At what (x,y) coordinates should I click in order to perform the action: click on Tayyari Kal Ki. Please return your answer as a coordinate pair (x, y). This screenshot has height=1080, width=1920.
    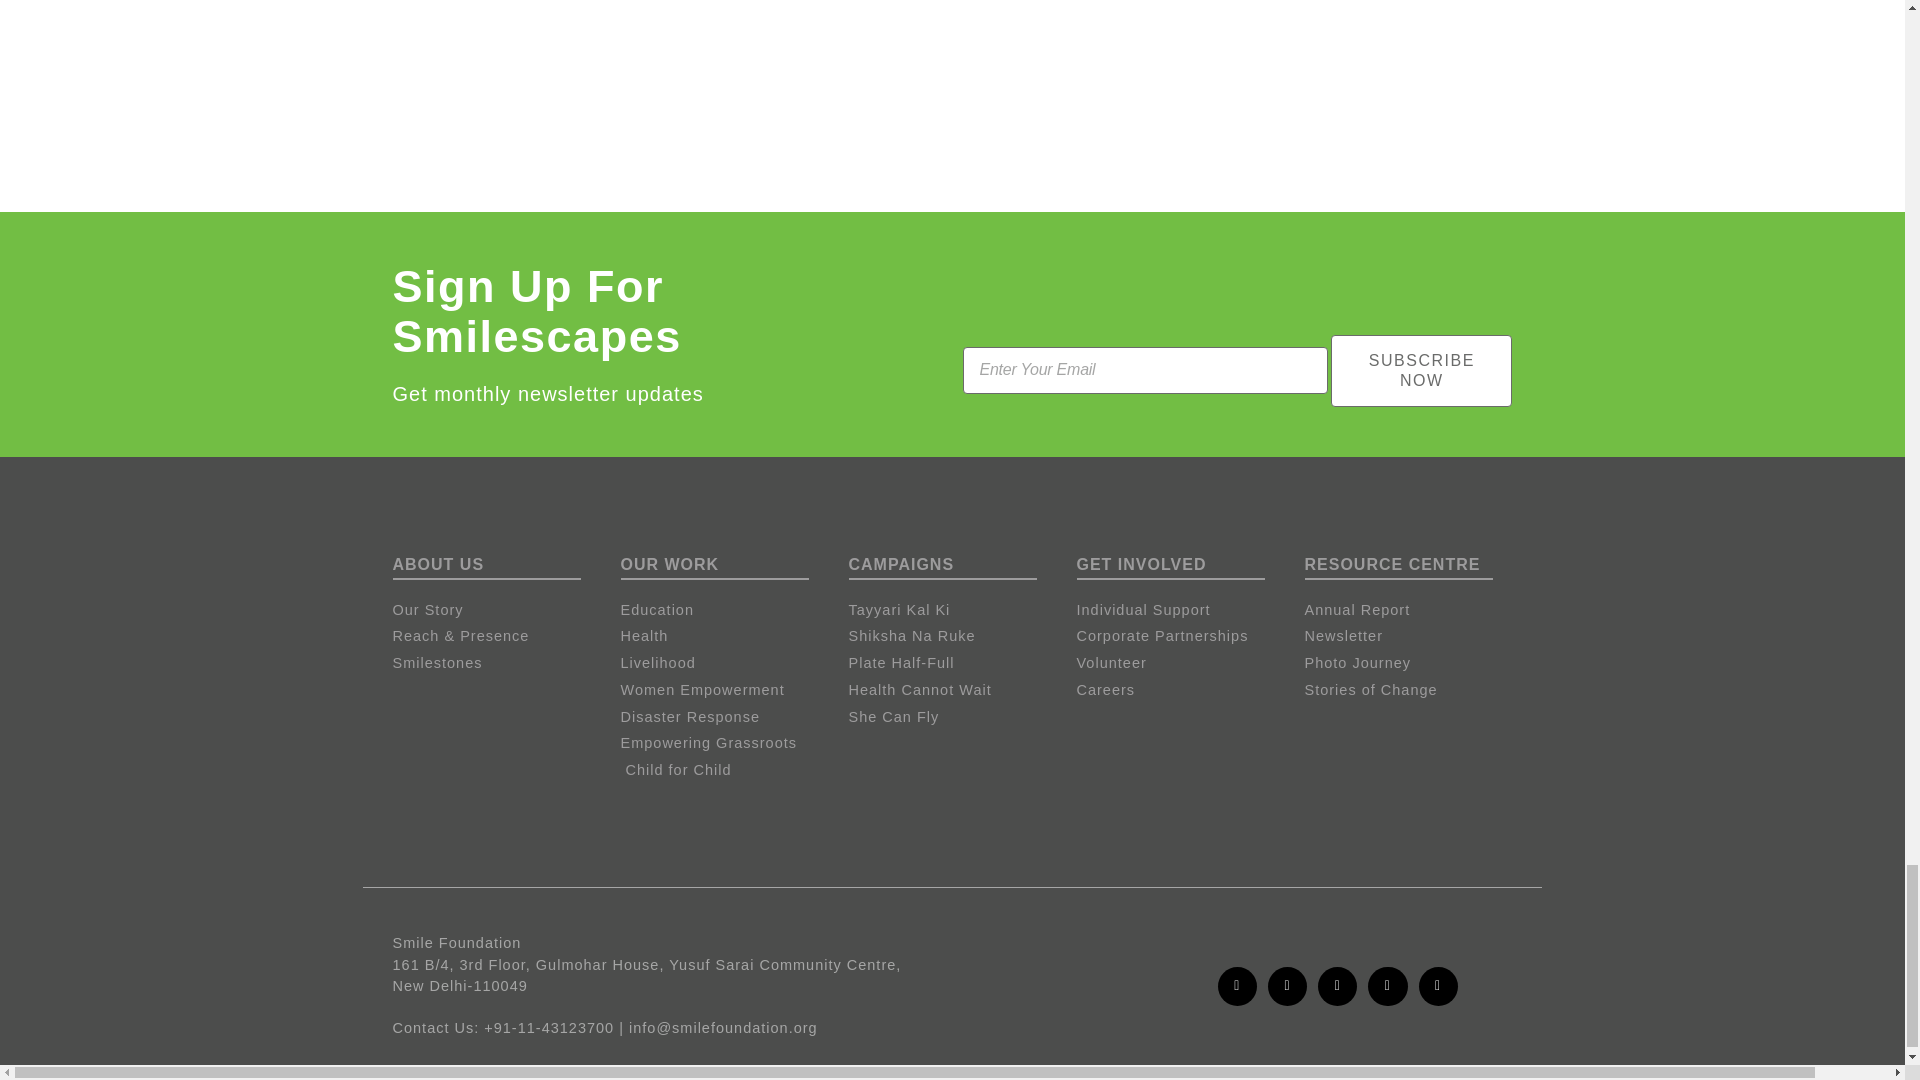
    Looking at the image, I should click on (952, 610).